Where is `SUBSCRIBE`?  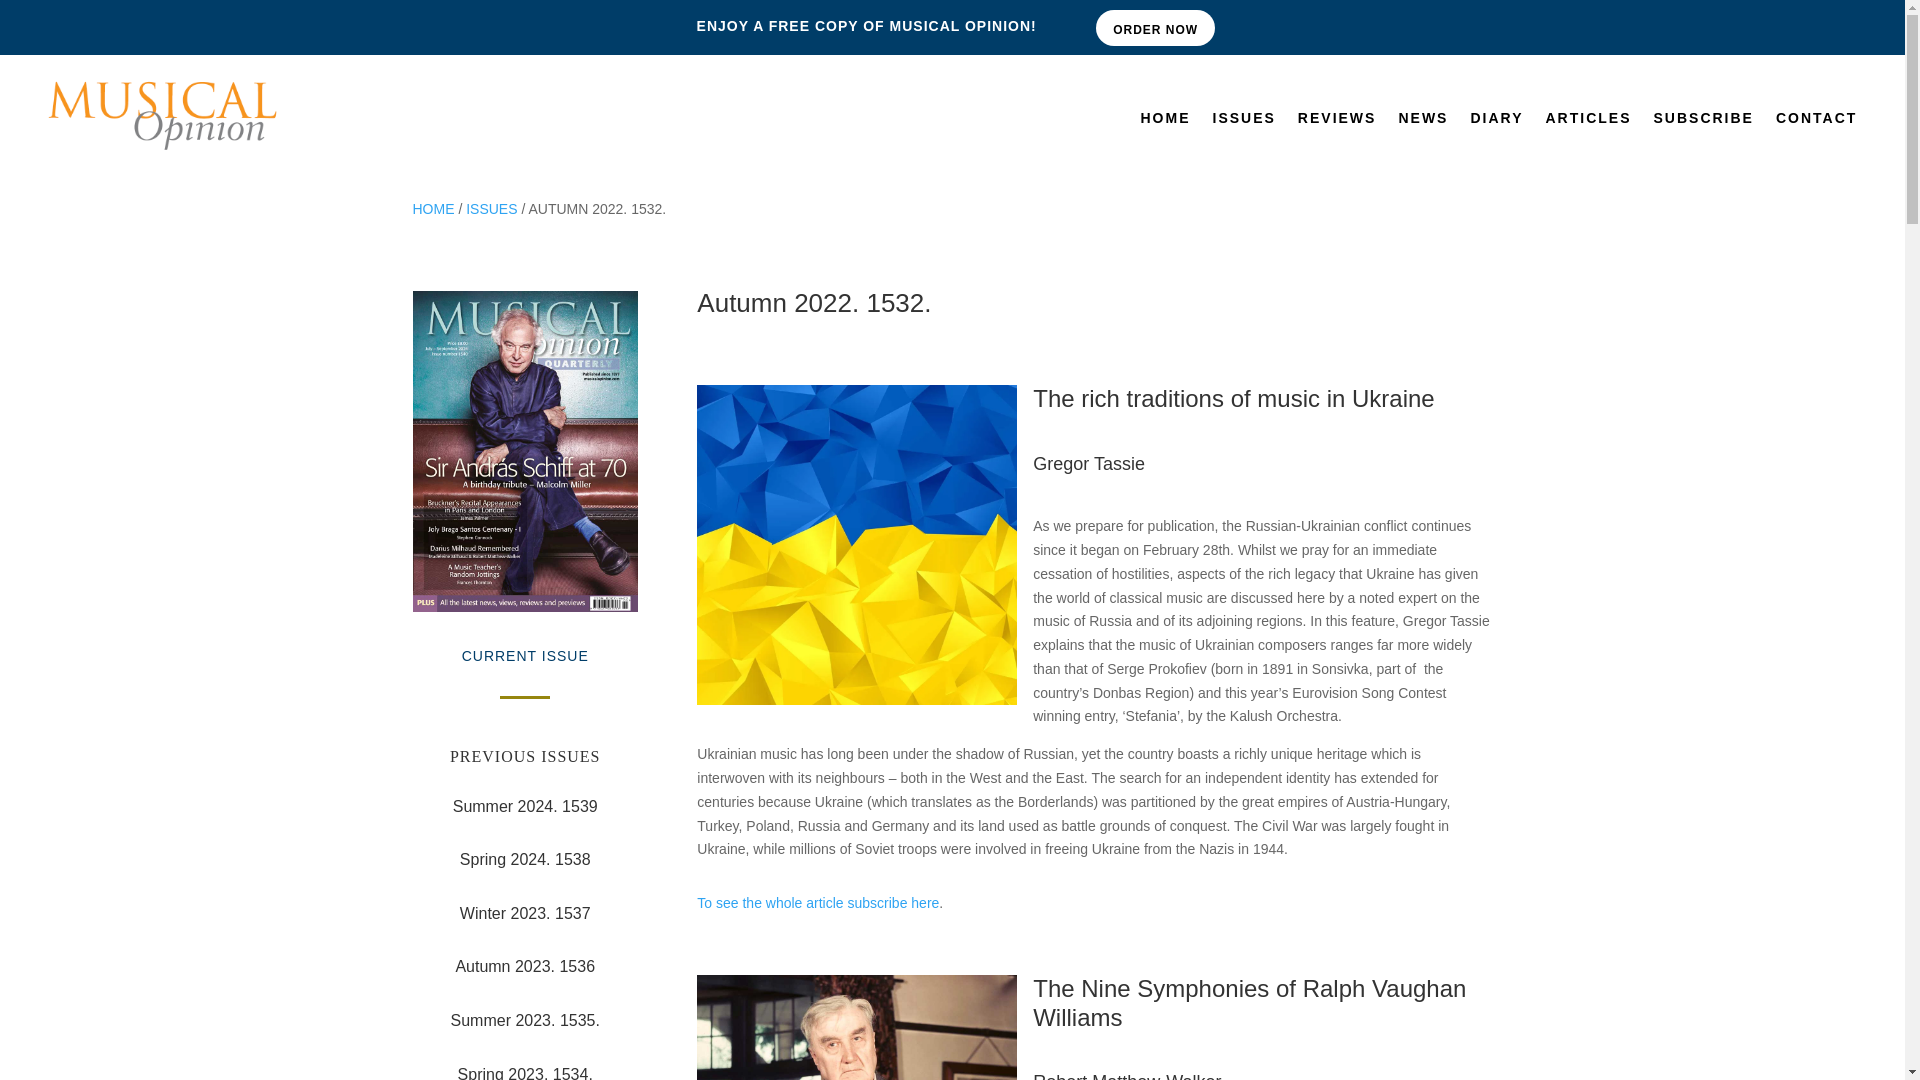 SUBSCRIBE is located at coordinates (1702, 122).